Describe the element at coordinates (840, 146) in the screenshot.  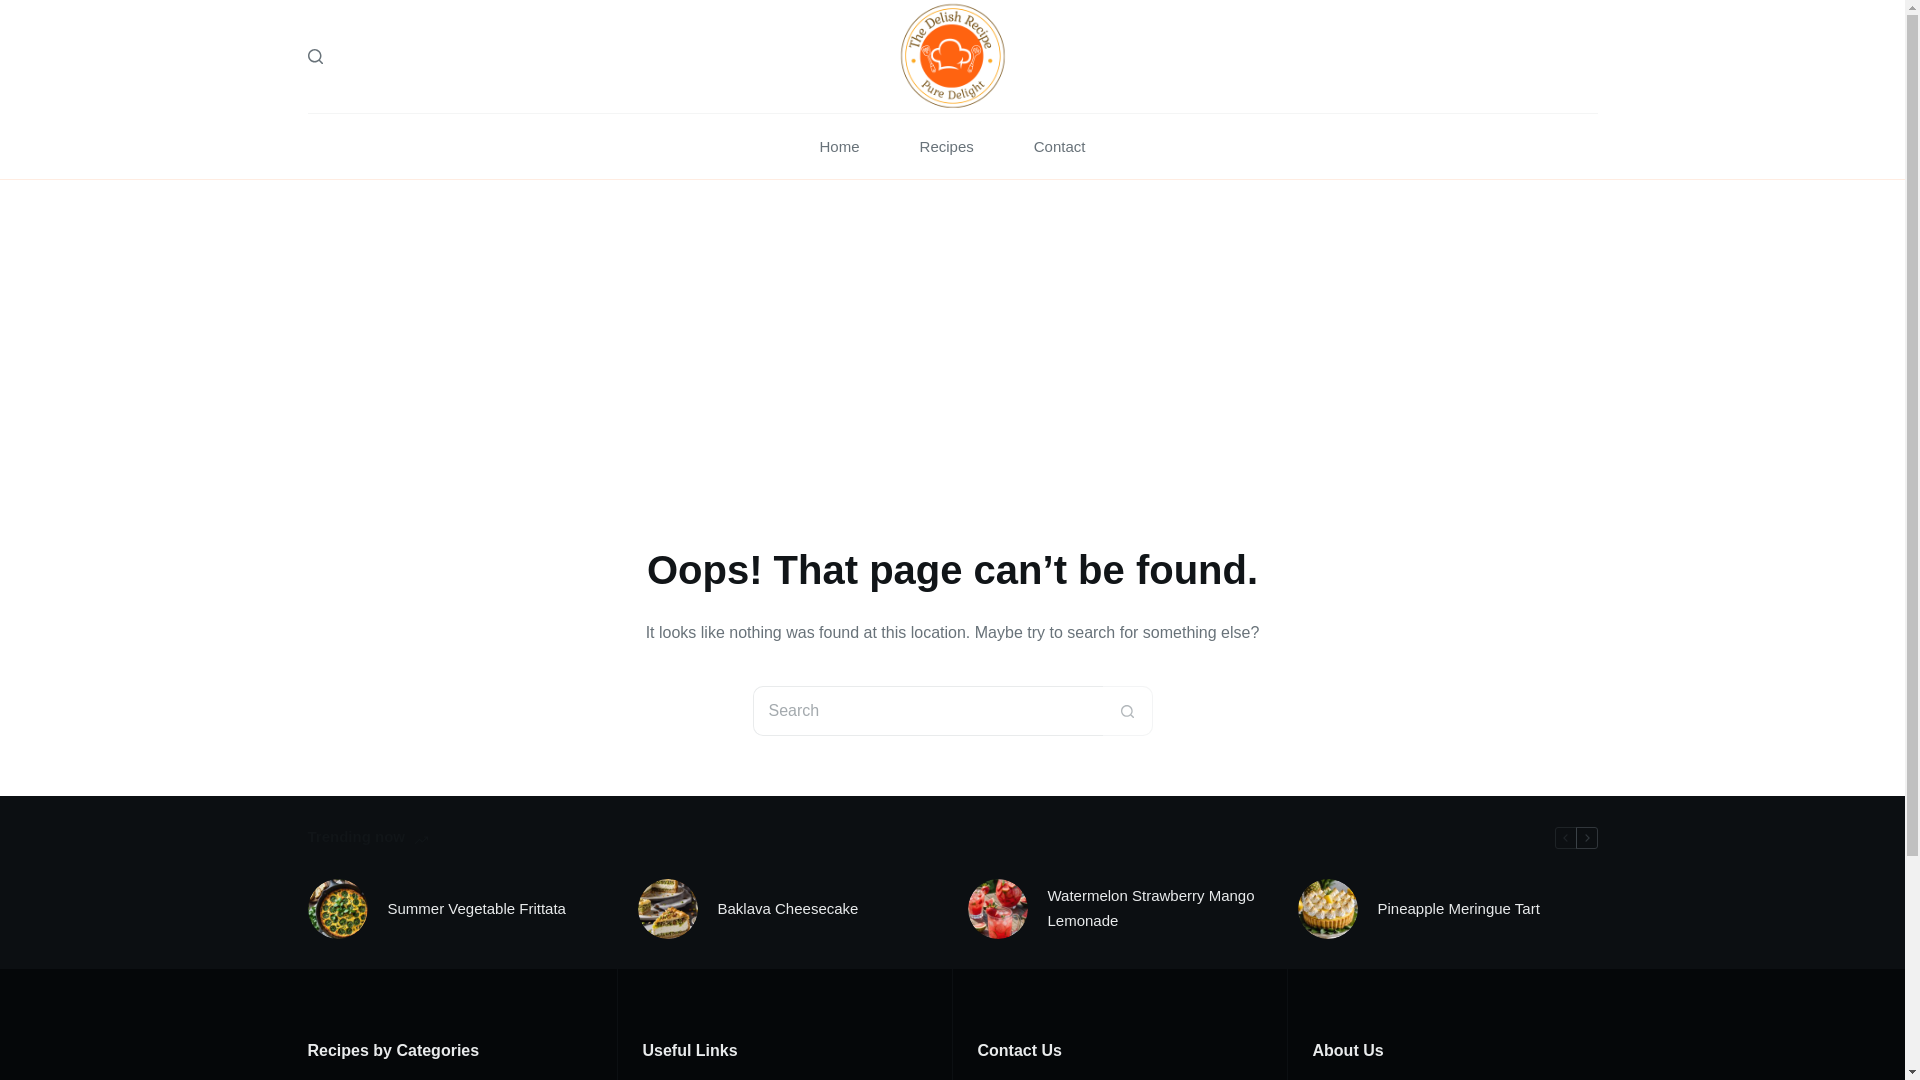
I see `Home` at that location.